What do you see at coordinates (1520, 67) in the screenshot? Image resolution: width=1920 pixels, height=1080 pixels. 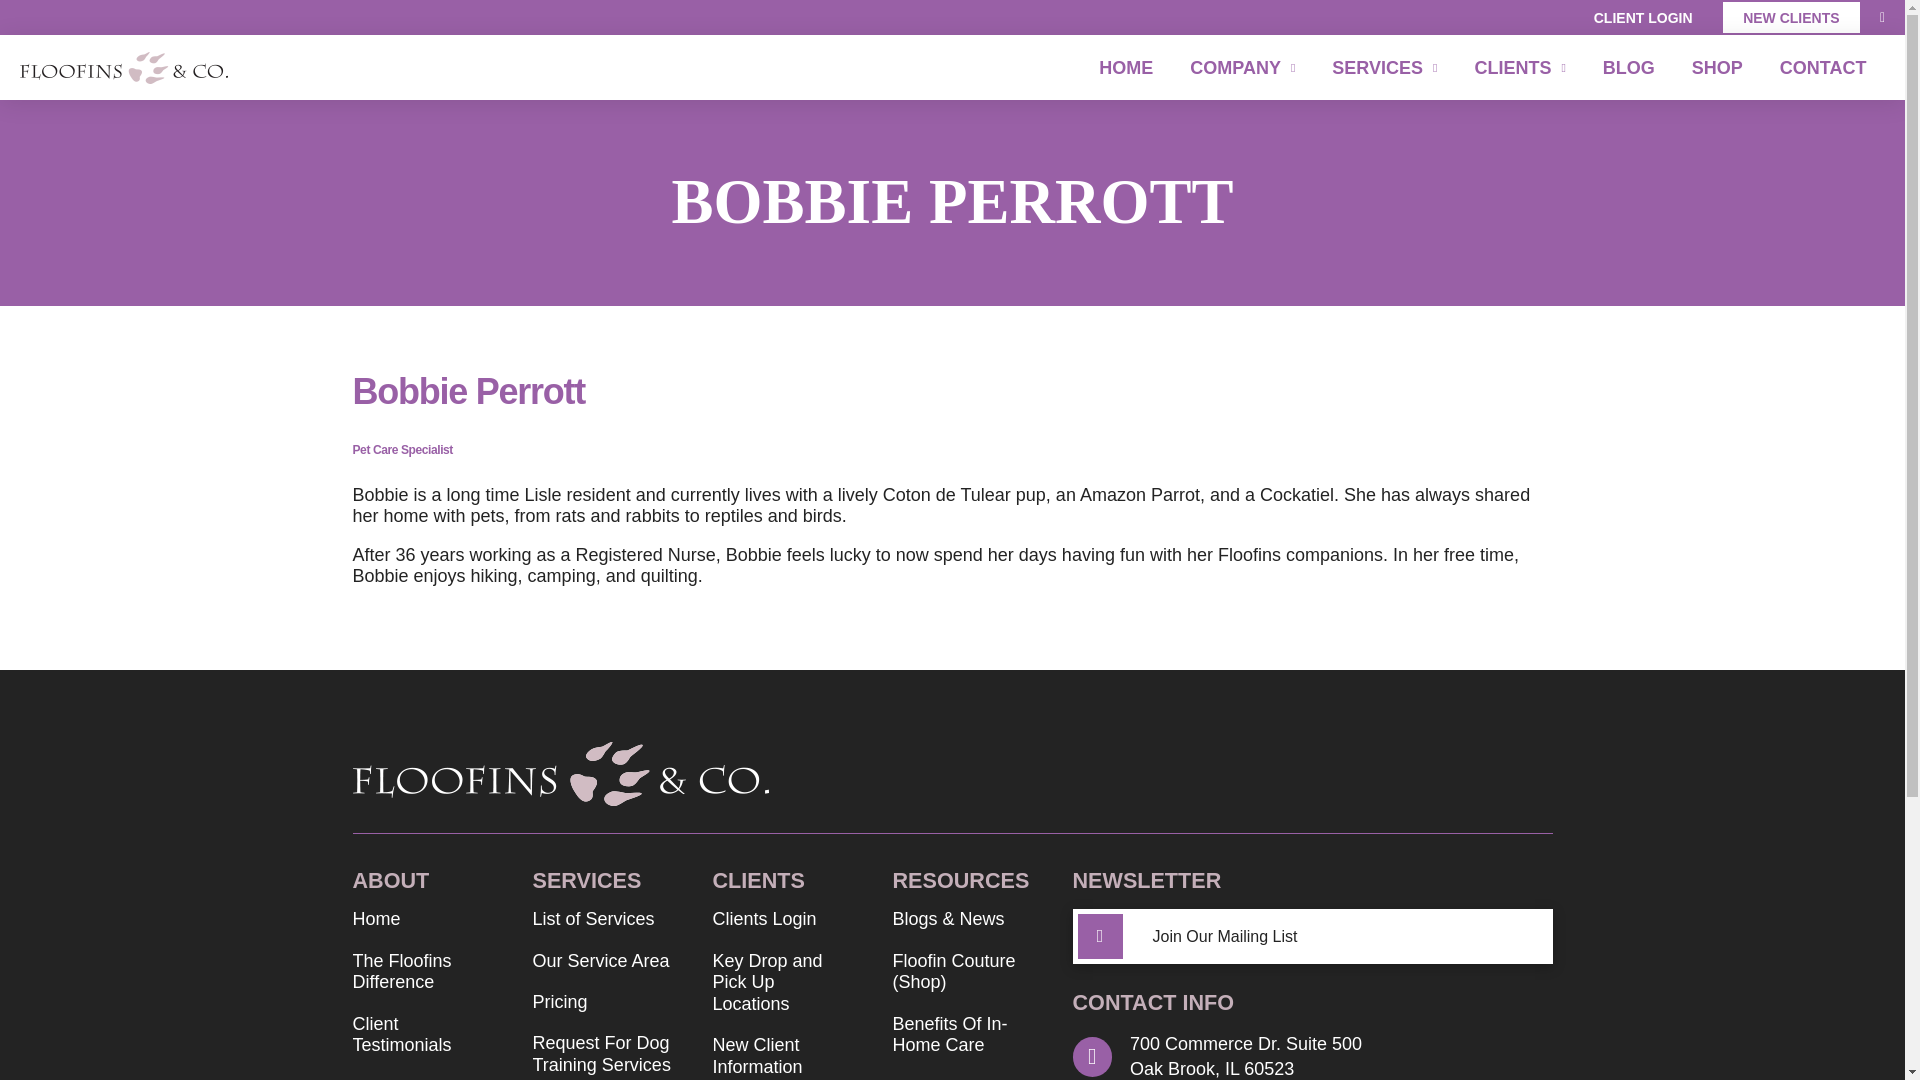 I see `CLIENTS` at bounding box center [1520, 67].